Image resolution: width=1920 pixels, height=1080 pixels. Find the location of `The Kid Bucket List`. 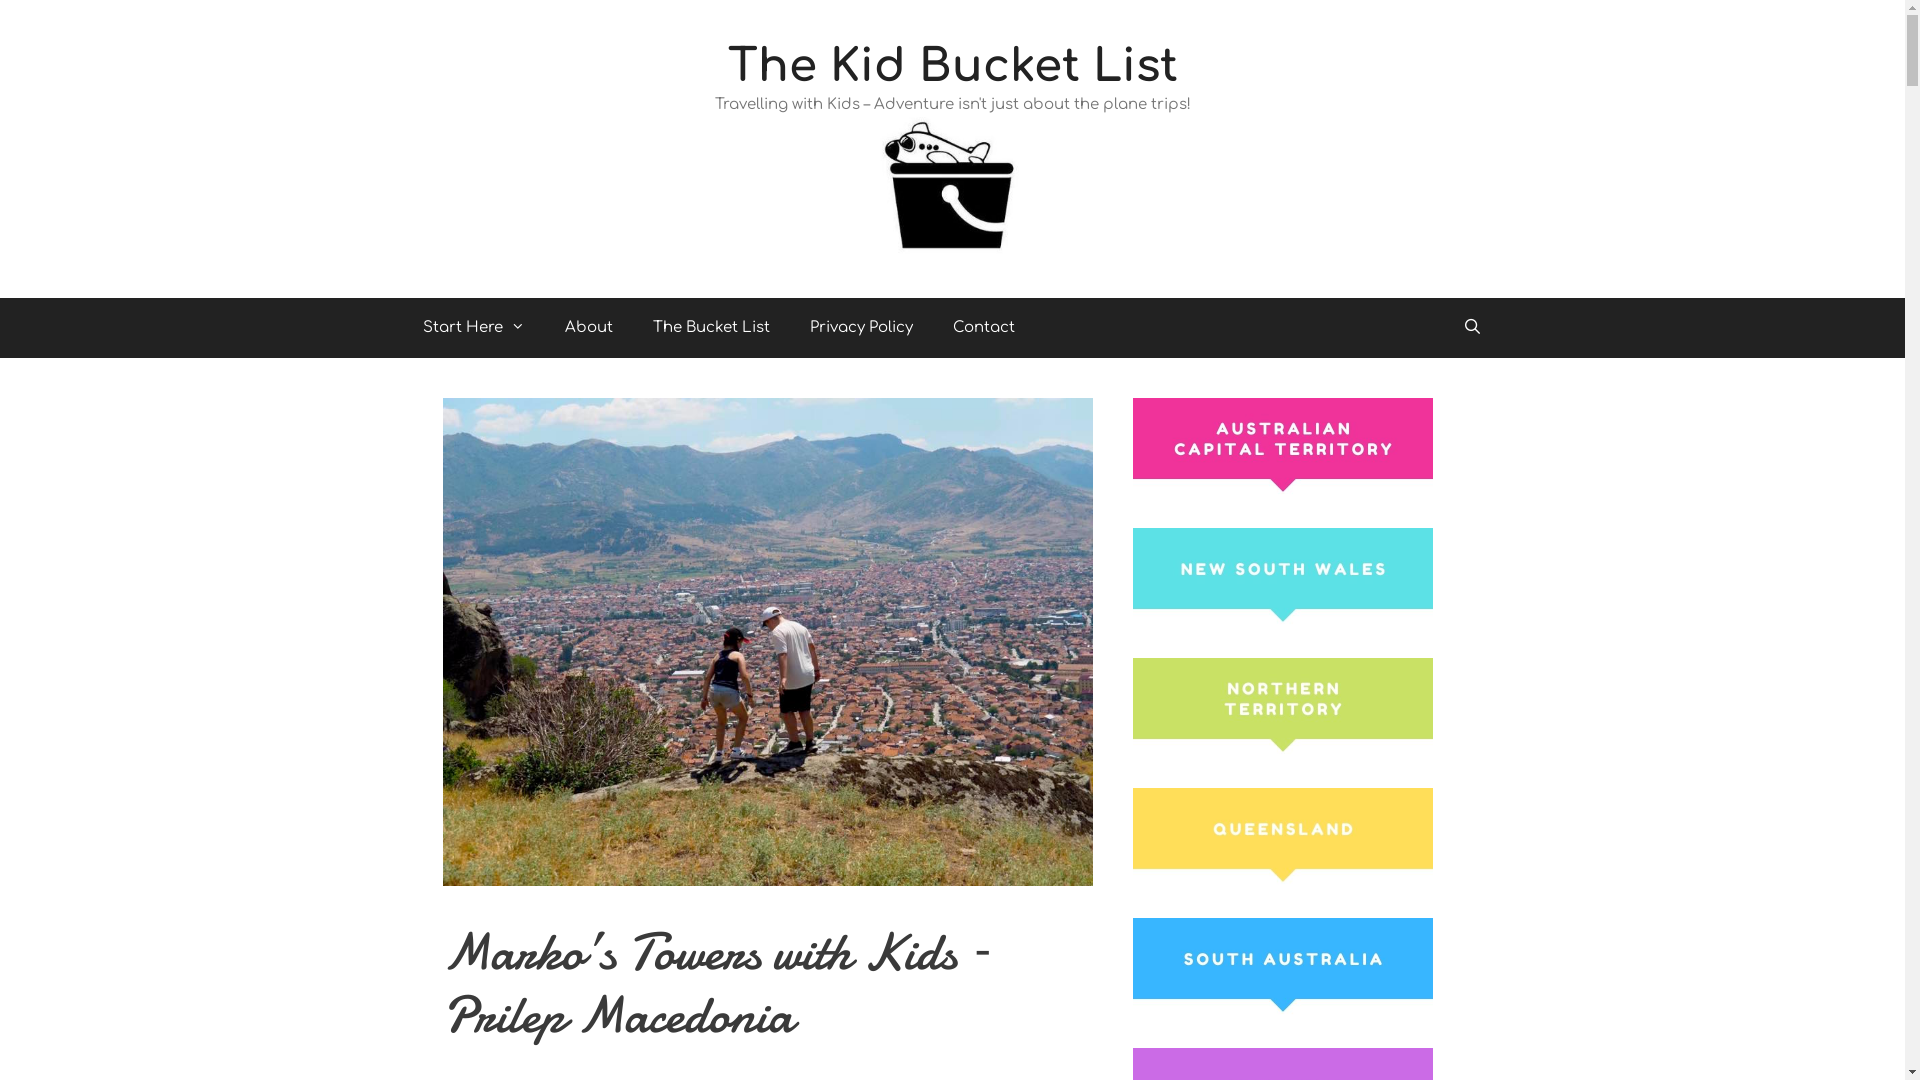

The Kid Bucket List is located at coordinates (953, 66).